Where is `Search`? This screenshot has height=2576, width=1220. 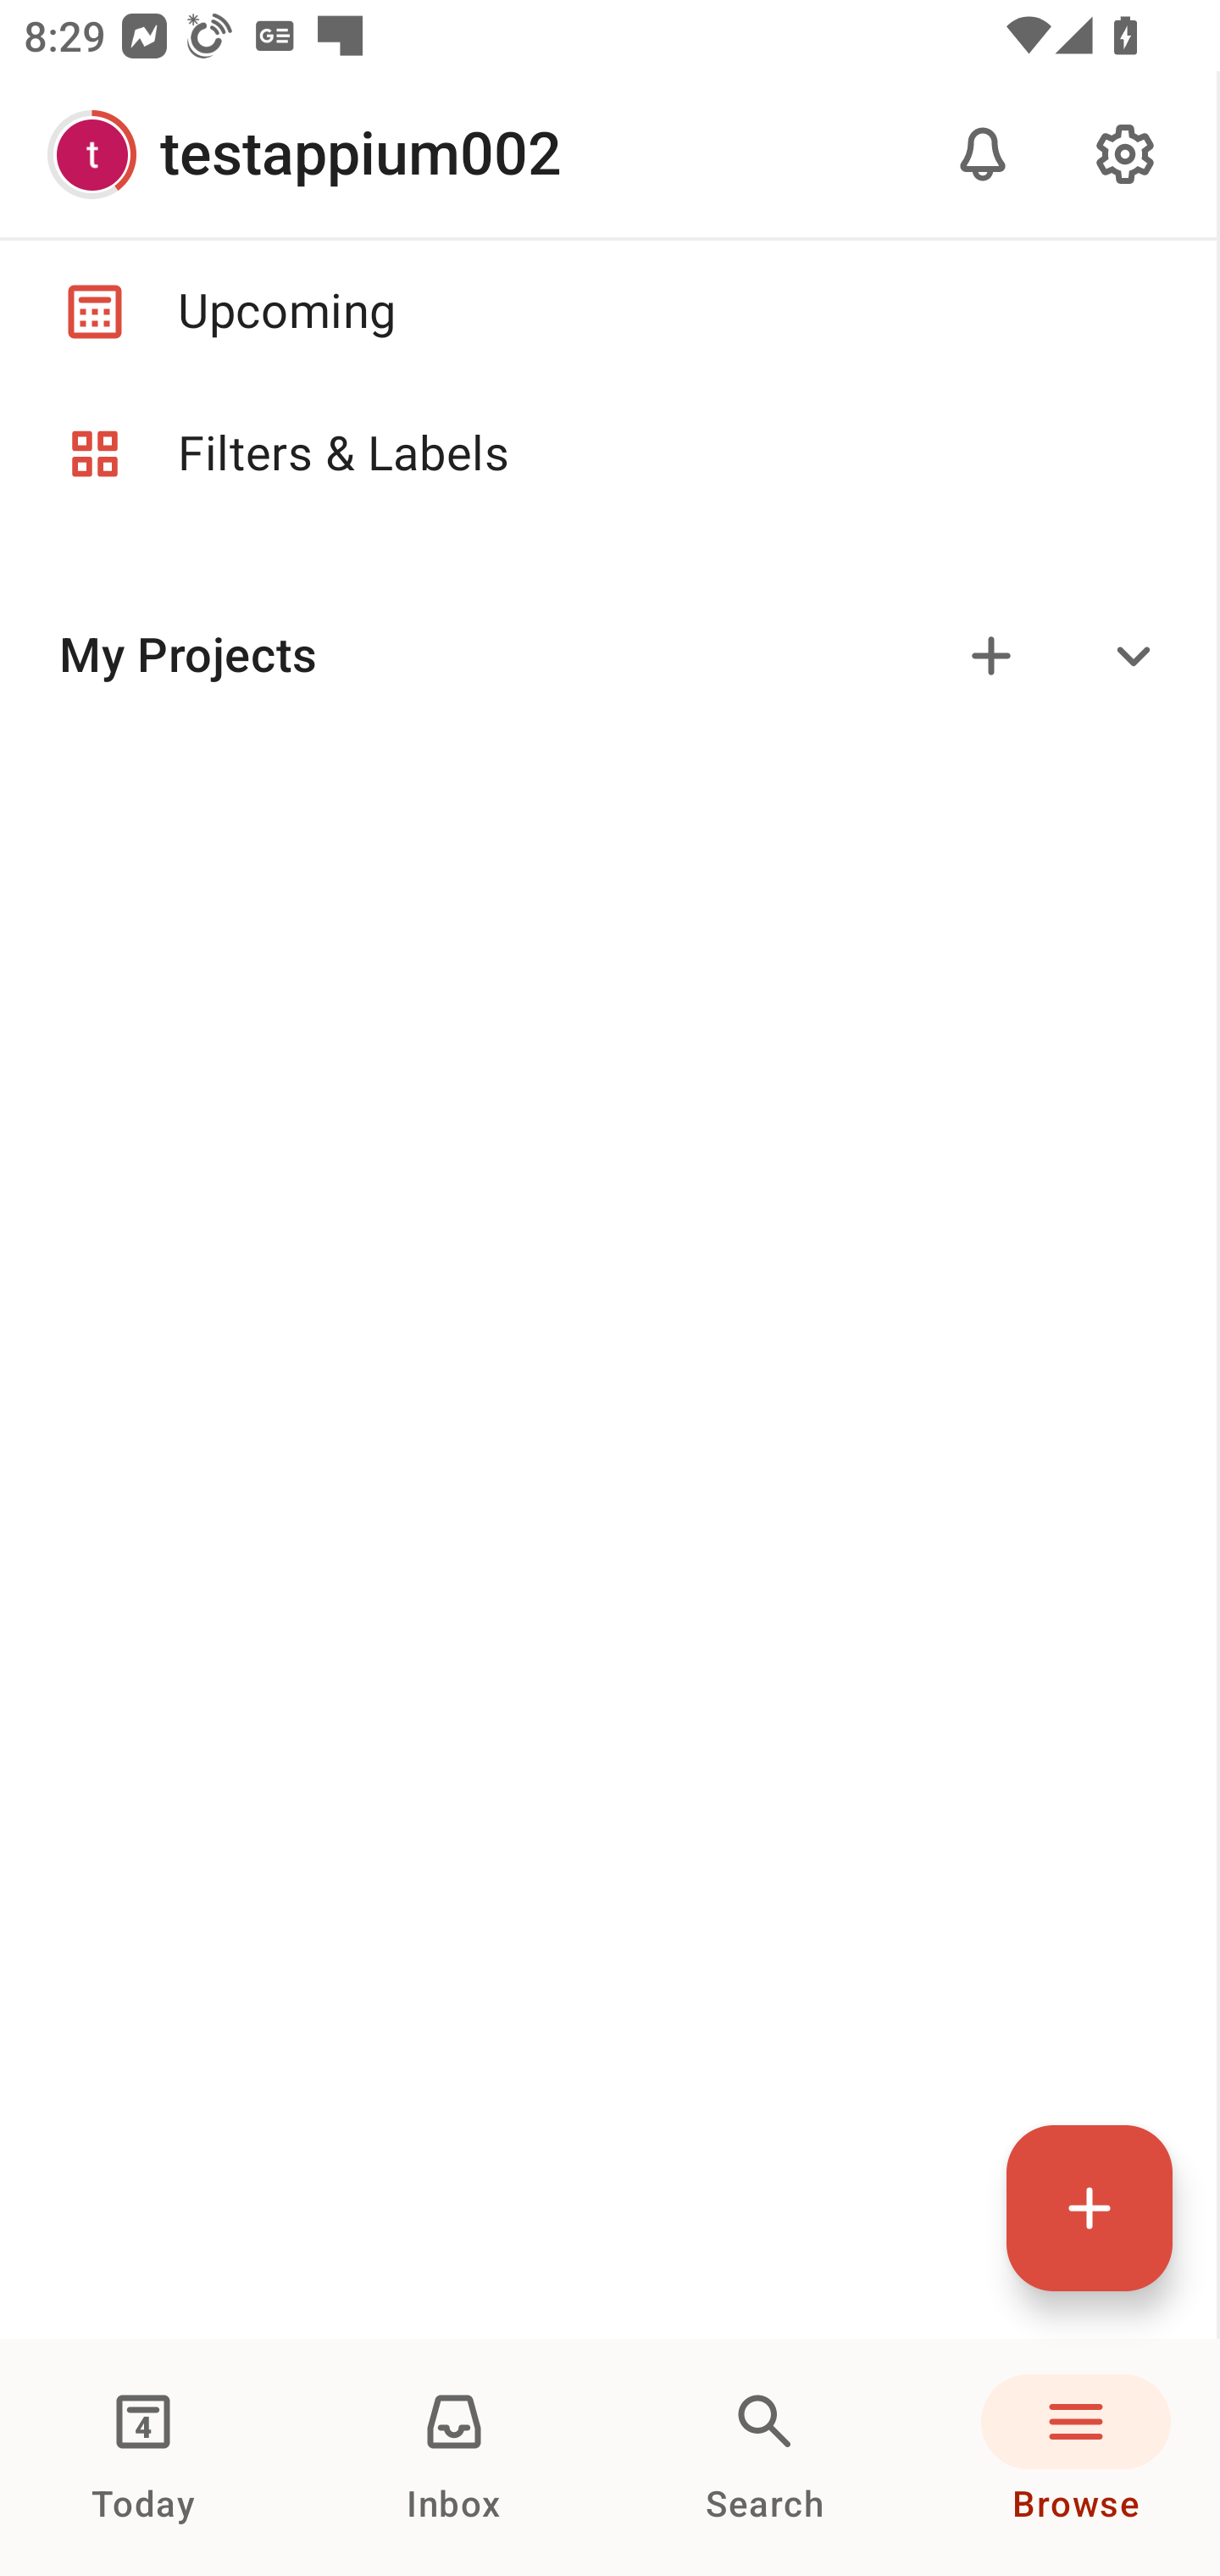
Search is located at coordinates (765, 2457).